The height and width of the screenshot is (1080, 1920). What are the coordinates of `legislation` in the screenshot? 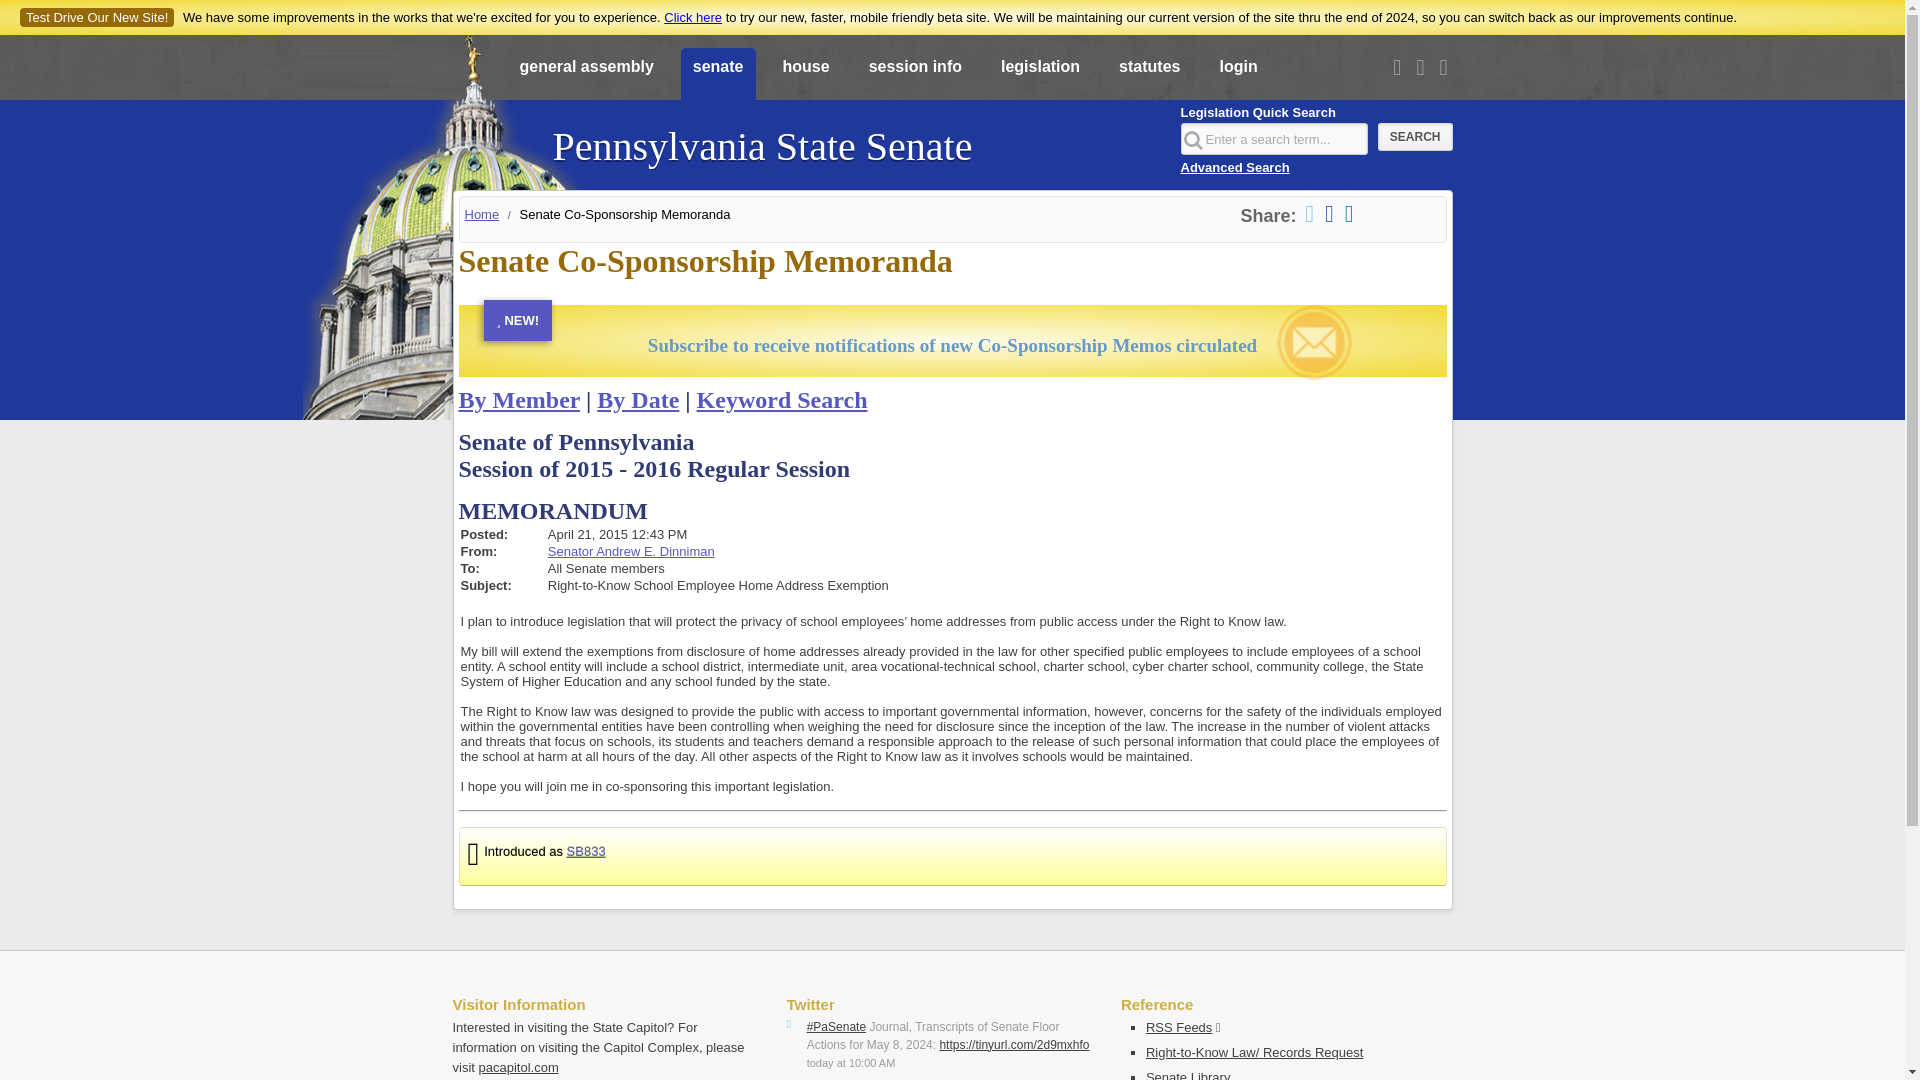 It's located at (1040, 75).